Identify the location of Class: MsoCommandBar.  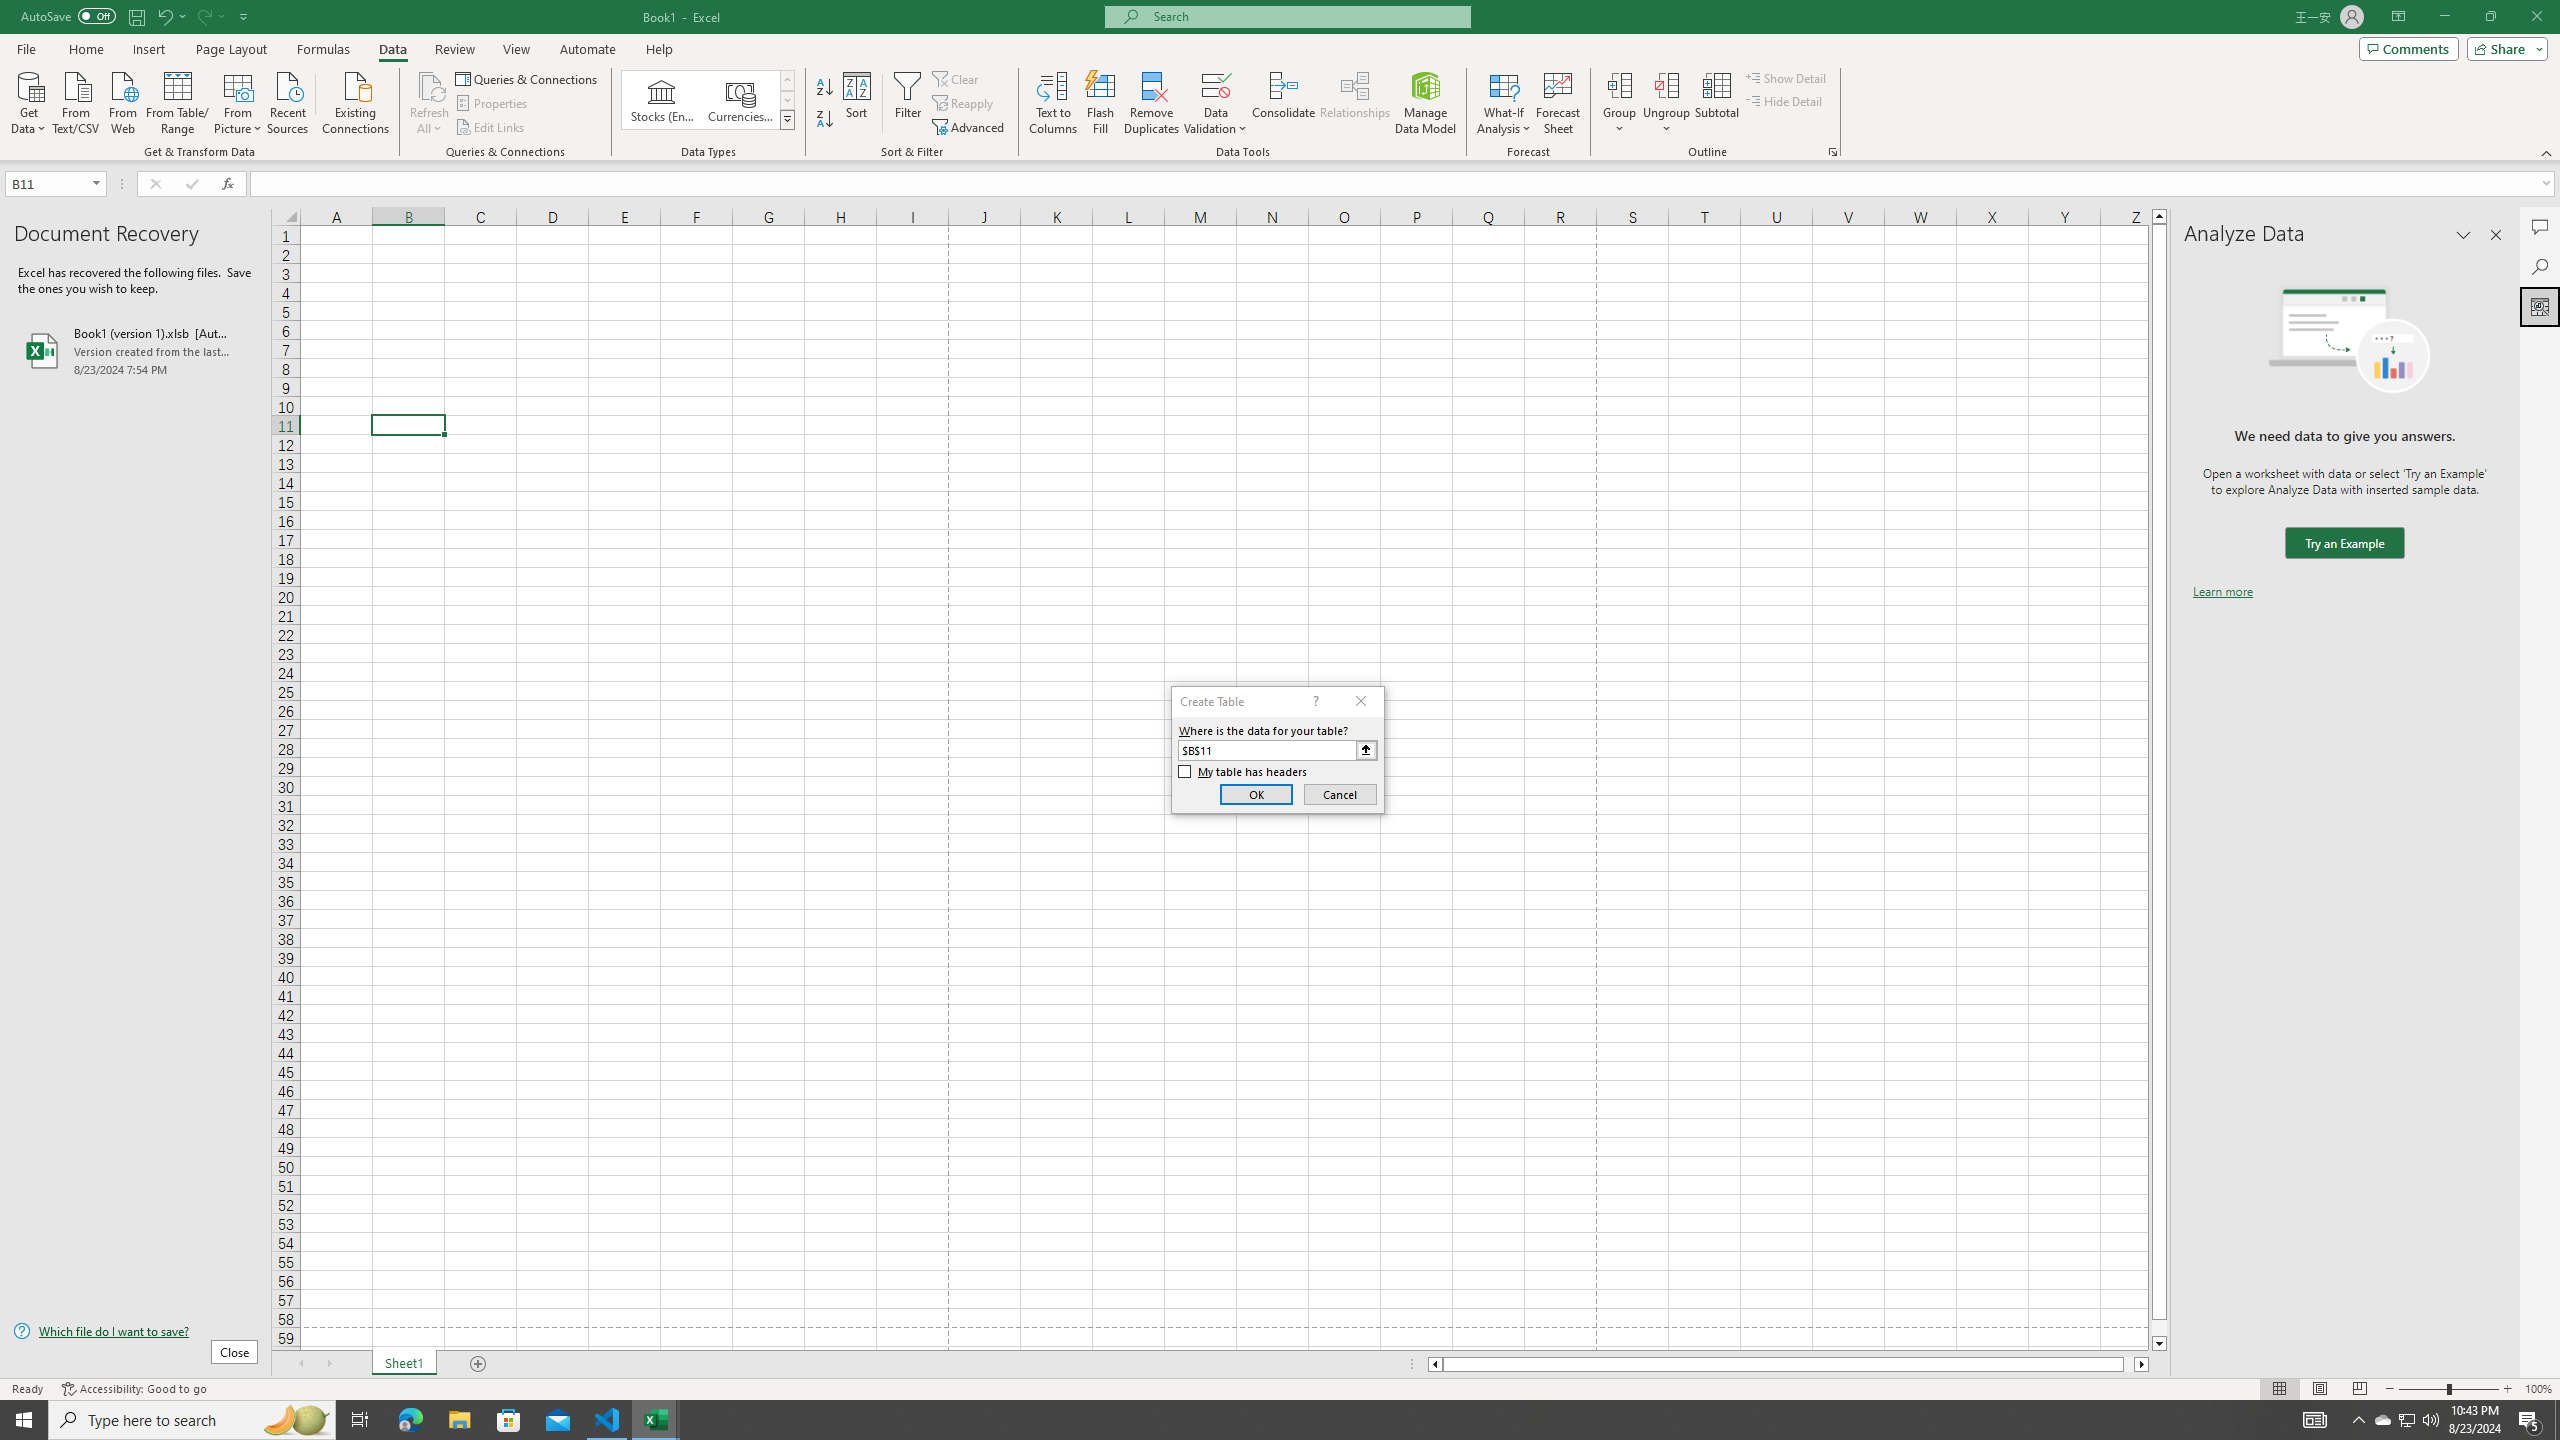
(1280, 80).